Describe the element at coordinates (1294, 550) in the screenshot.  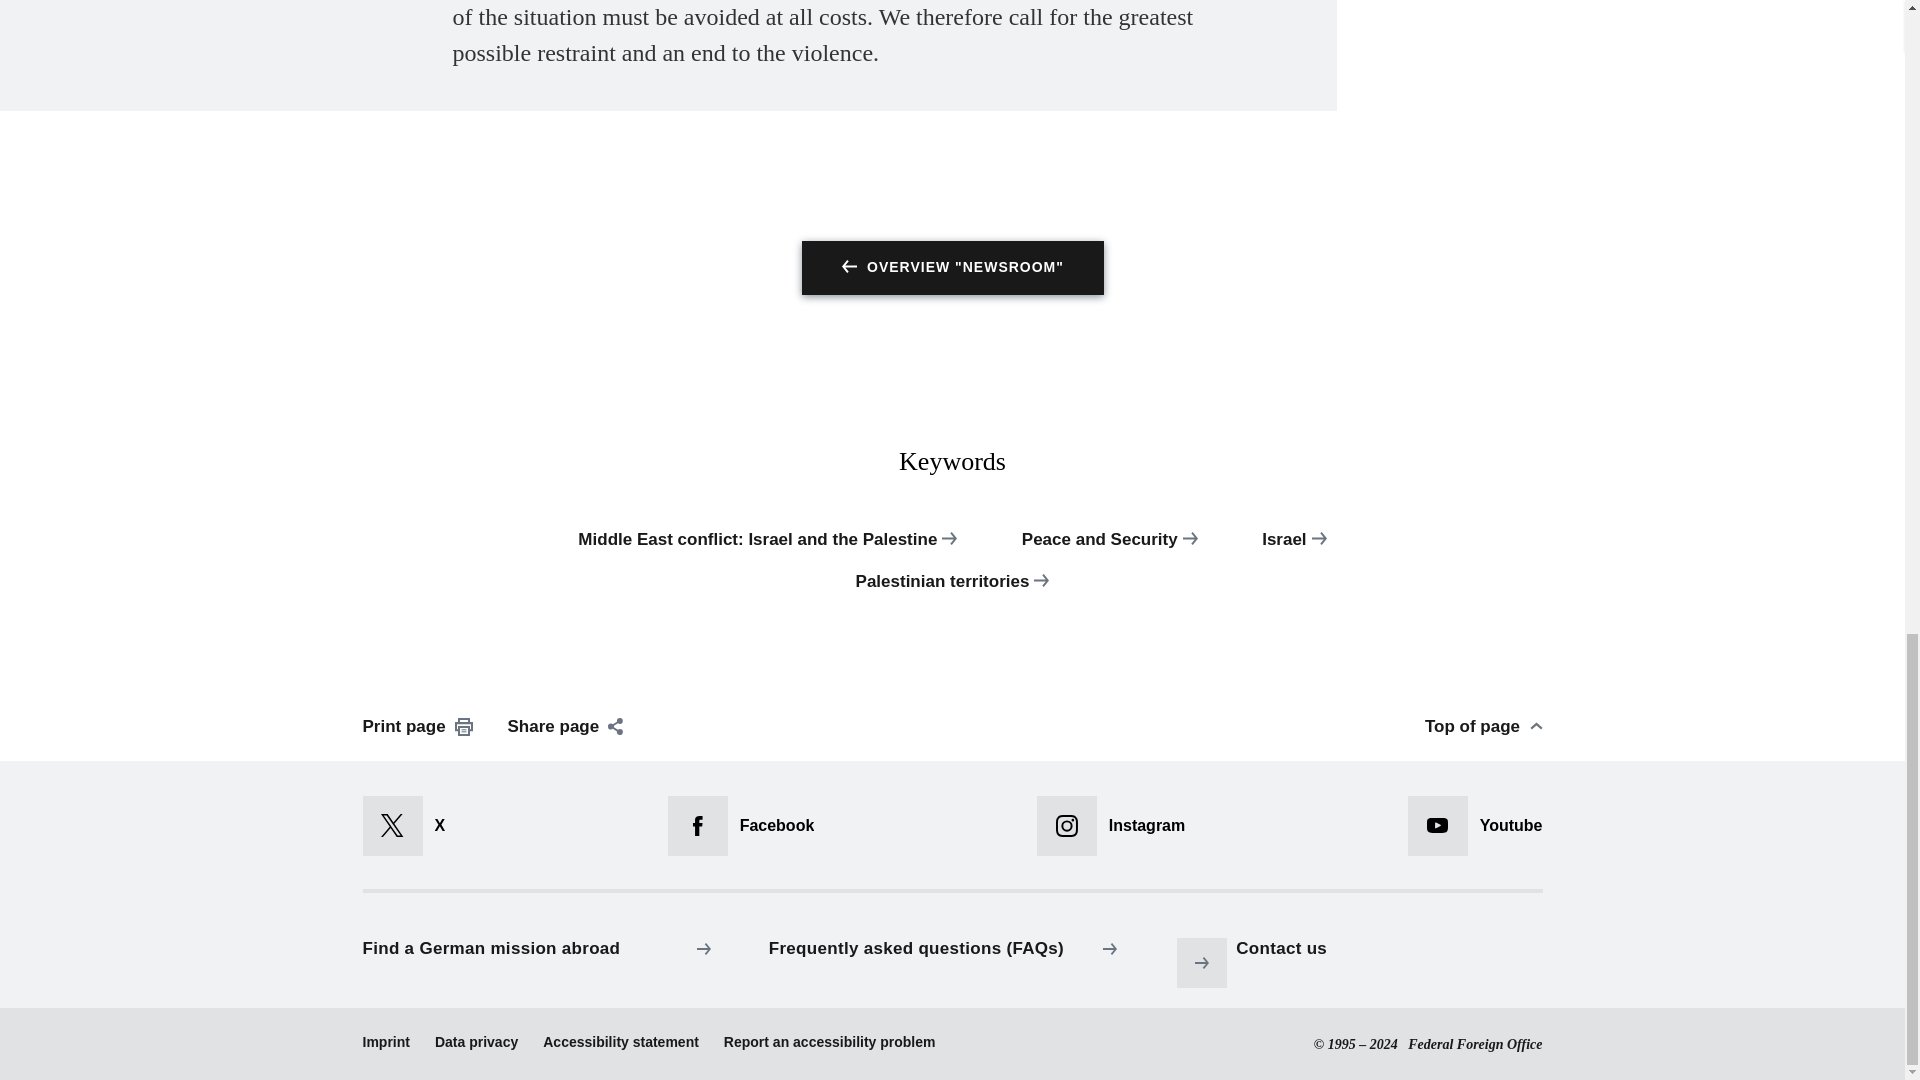
I see `Israel` at that location.